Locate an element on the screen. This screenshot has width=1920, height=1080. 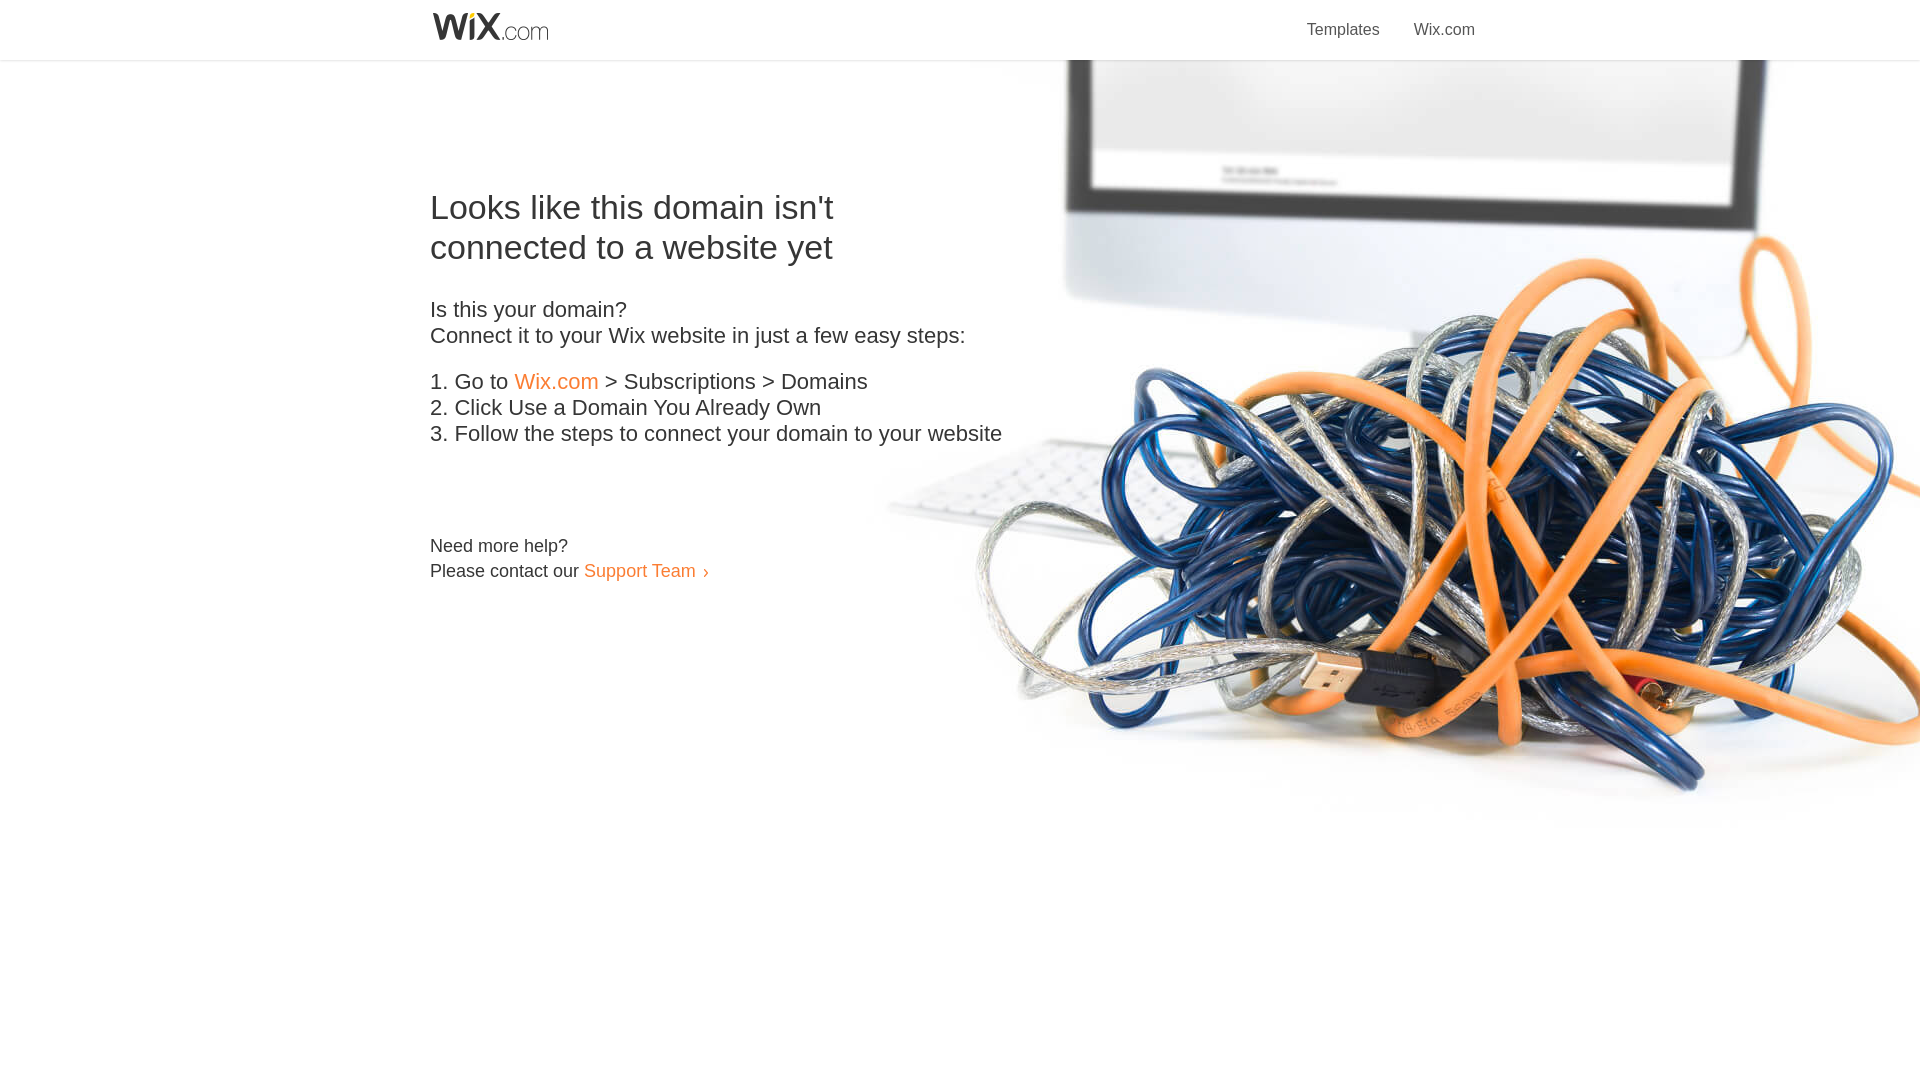
Wix.com is located at coordinates (1444, 18).